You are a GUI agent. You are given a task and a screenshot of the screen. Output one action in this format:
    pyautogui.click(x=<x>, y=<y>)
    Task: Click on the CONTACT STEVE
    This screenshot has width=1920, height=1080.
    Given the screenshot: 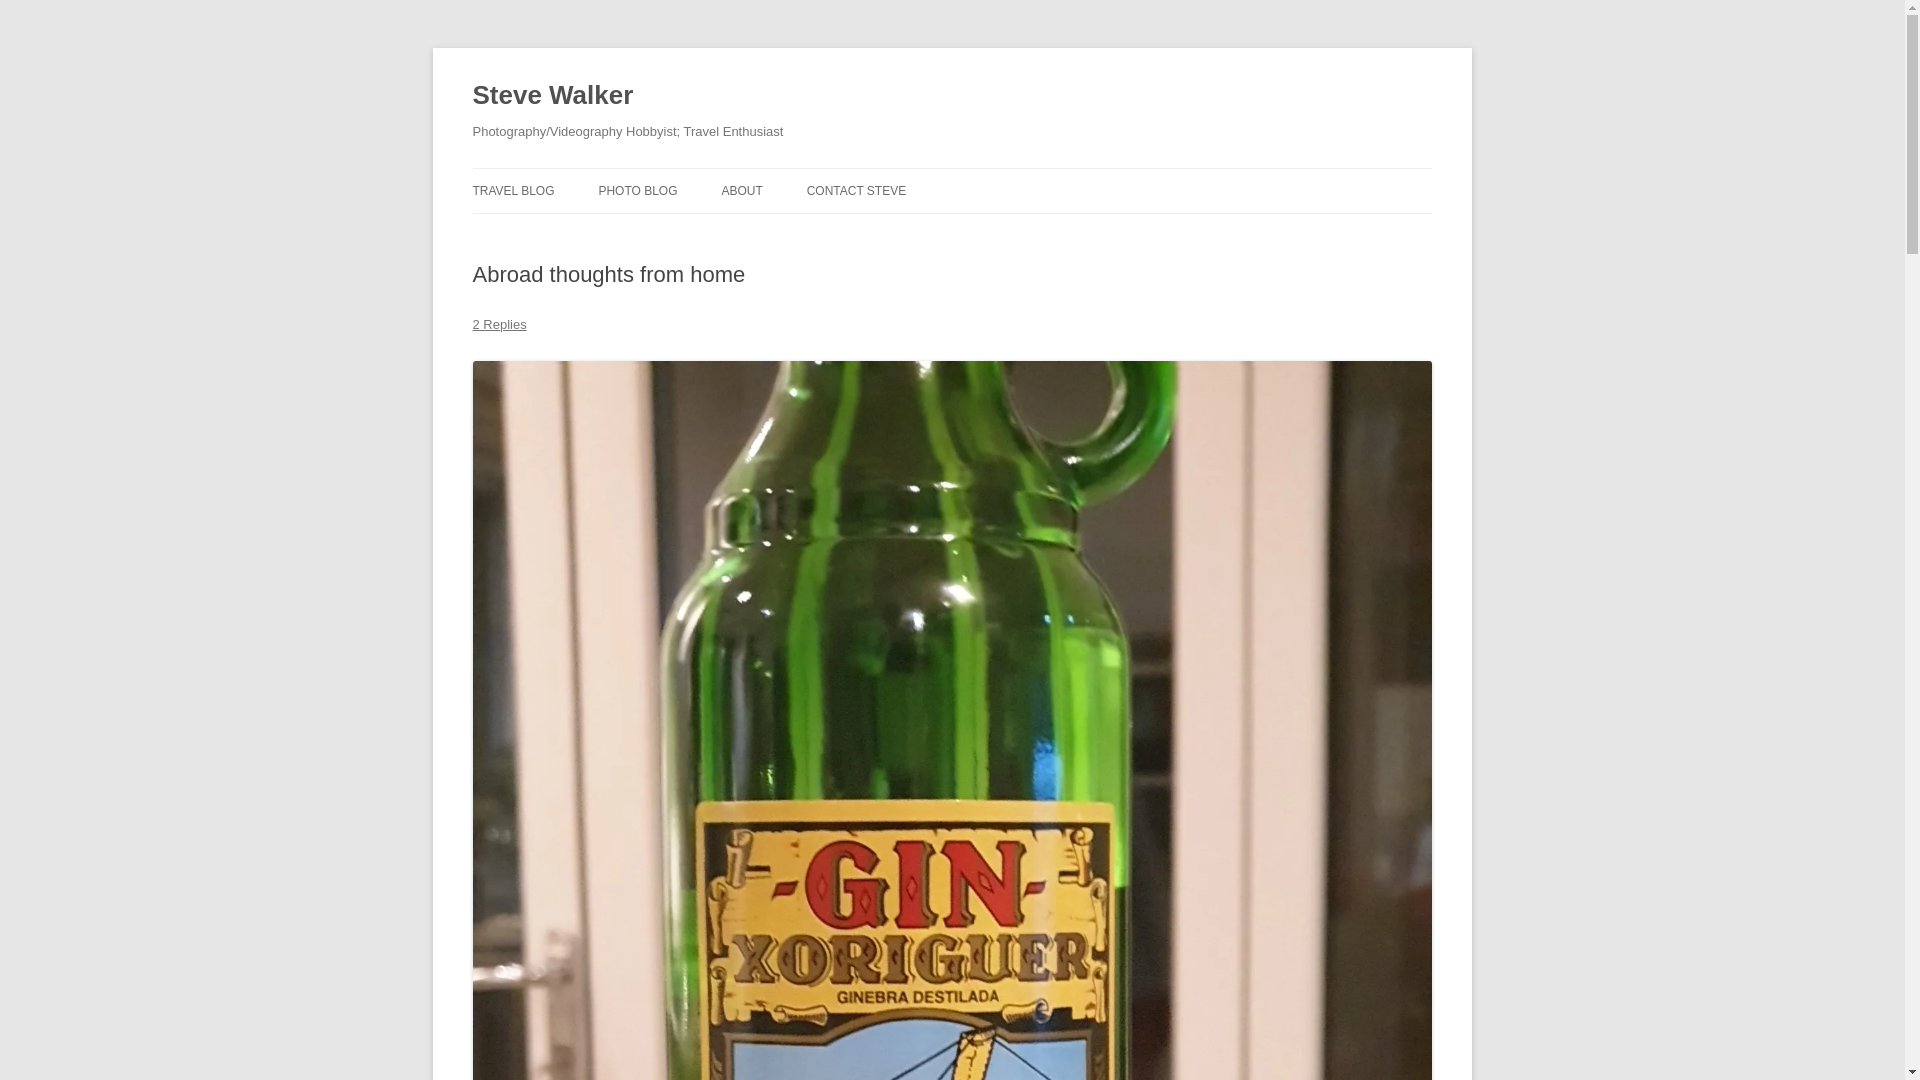 What is the action you would take?
    pyautogui.click(x=856, y=190)
    